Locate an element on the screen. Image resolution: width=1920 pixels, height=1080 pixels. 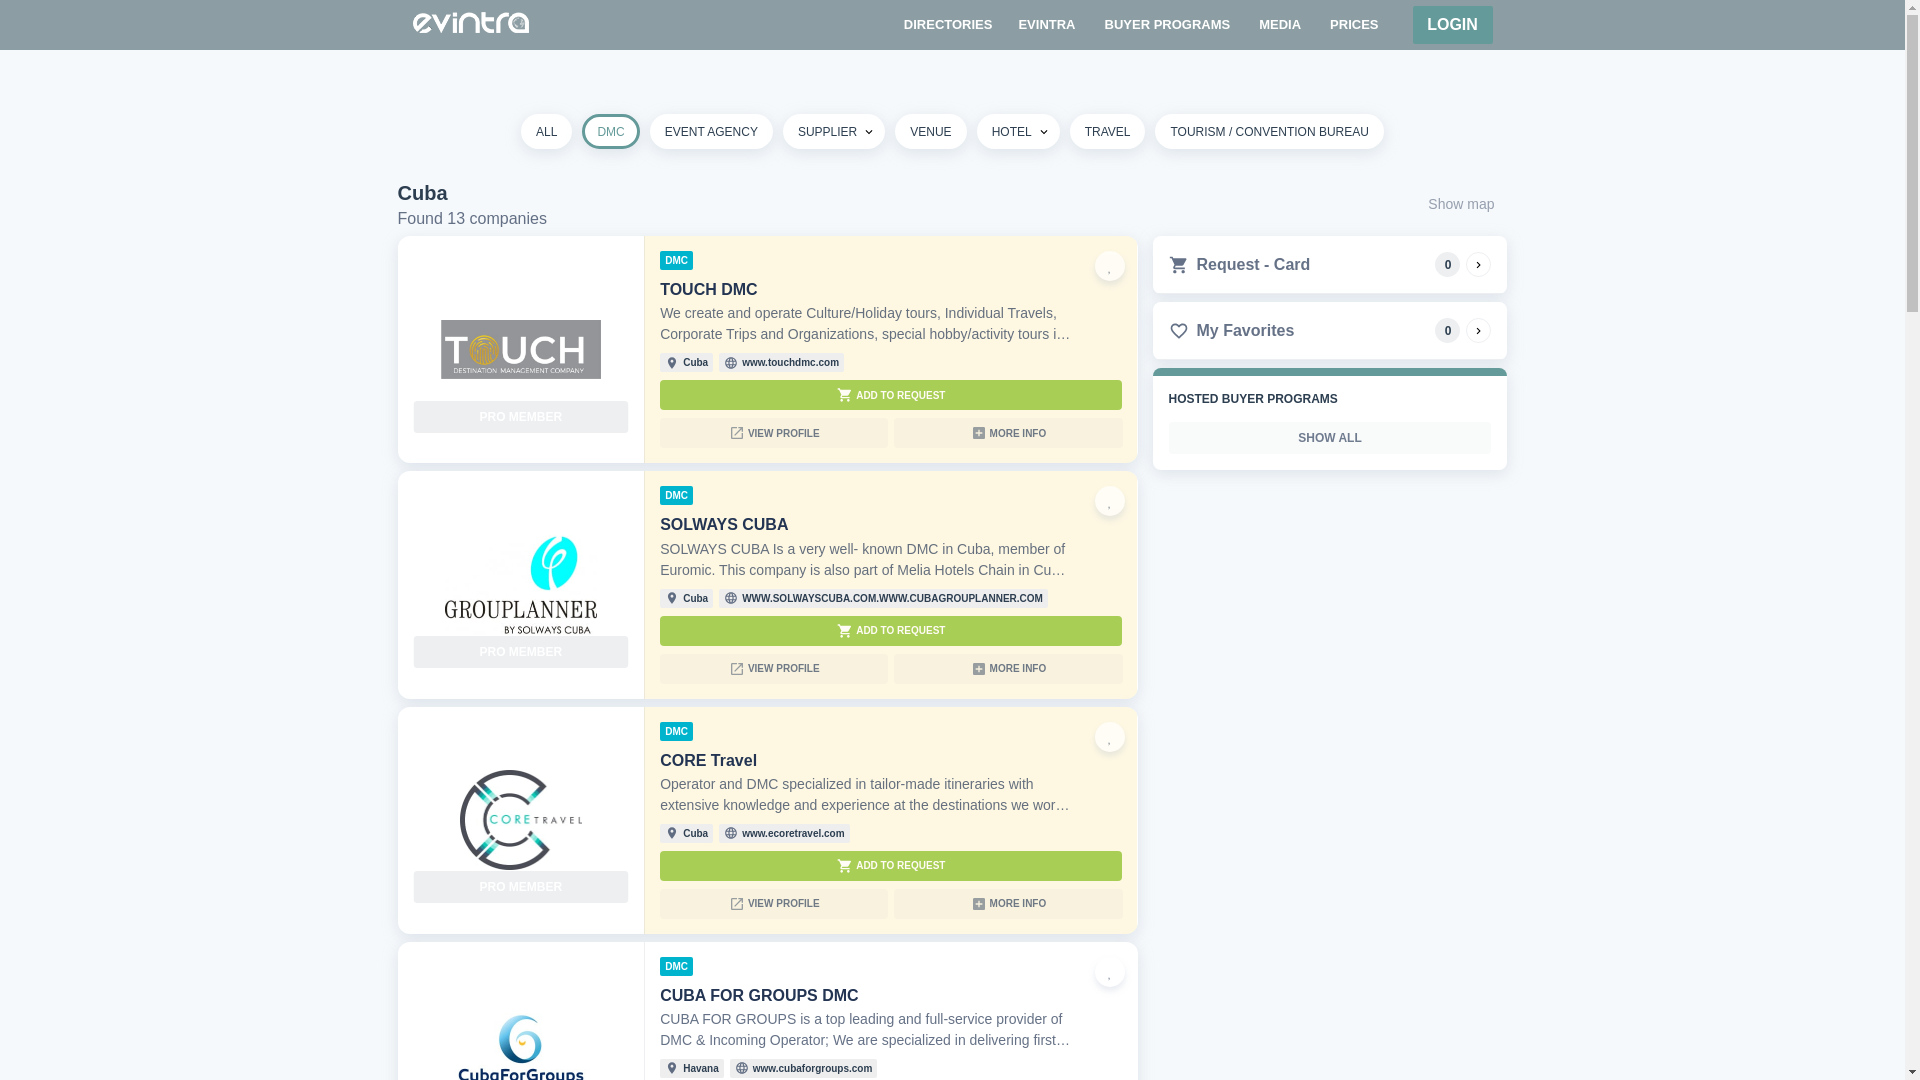
LOGIN is located at coordinates (1451, 25).